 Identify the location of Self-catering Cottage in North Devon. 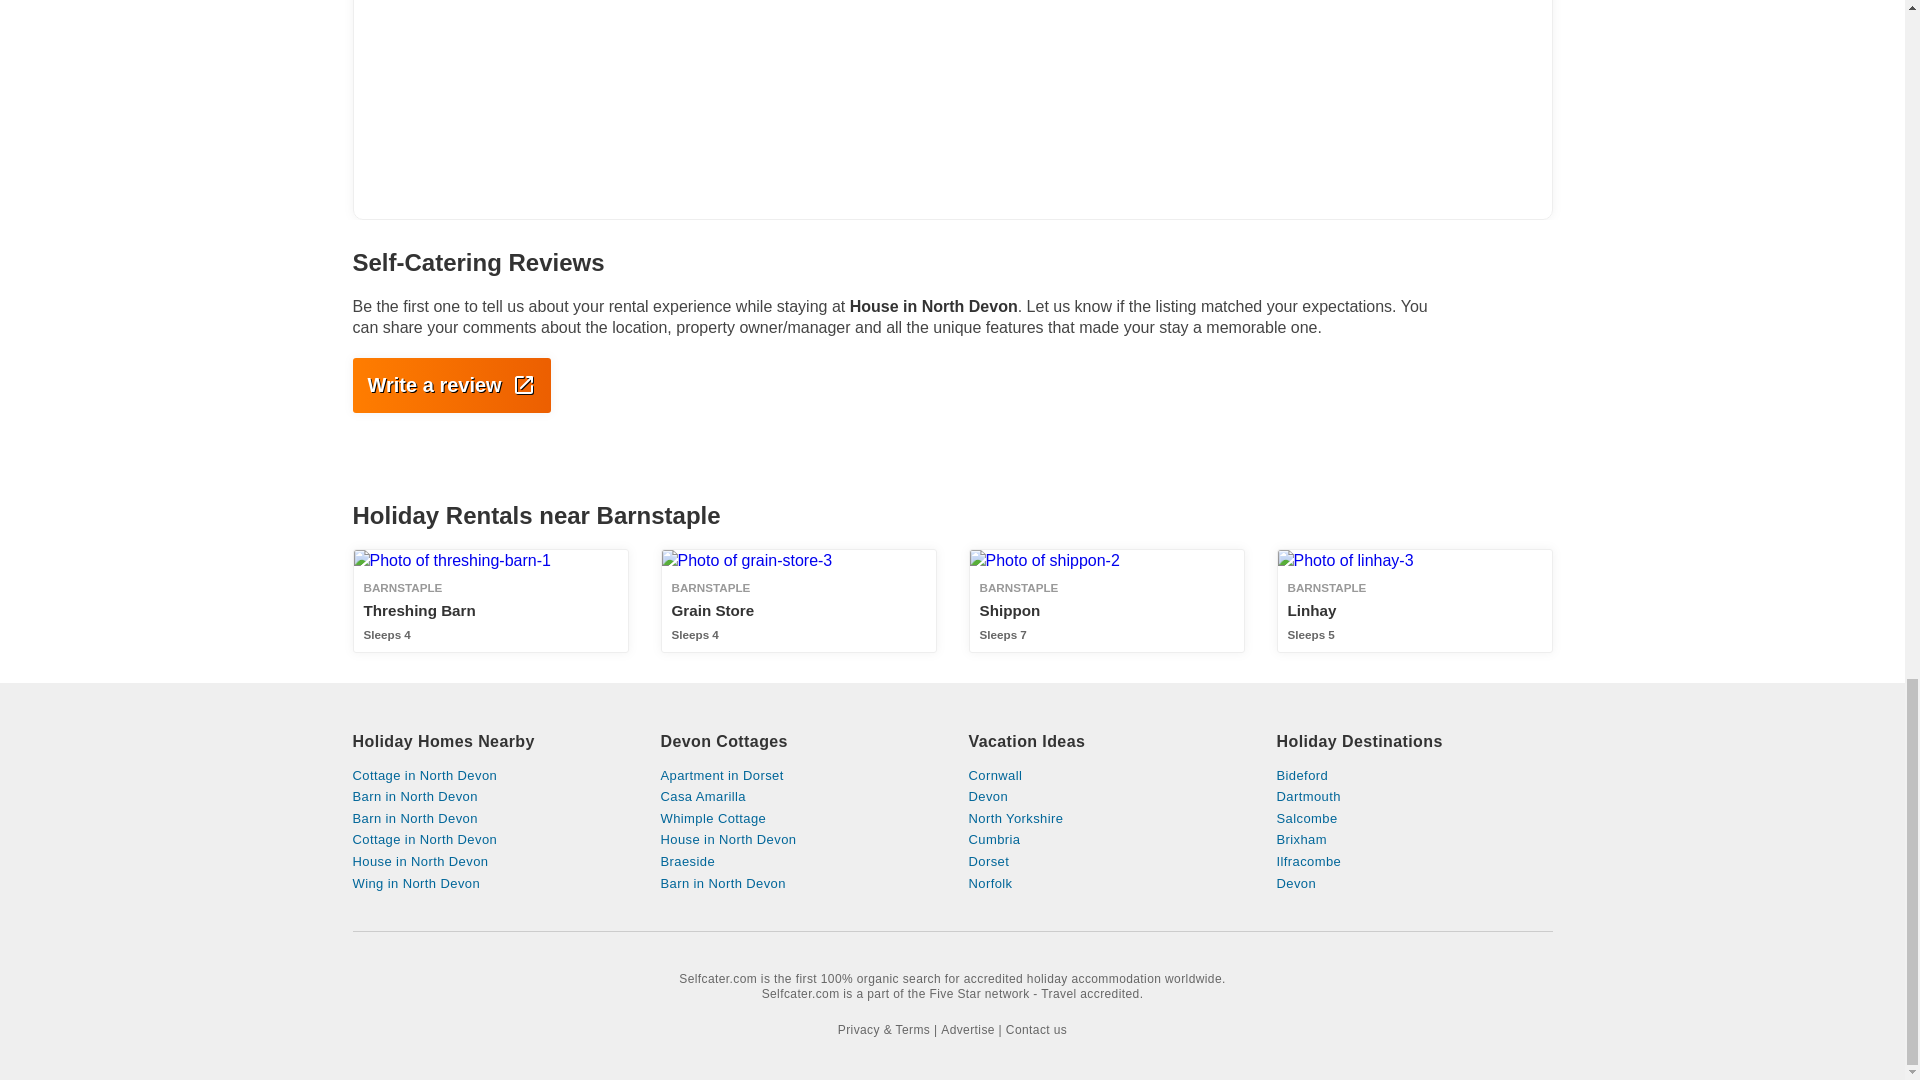
(489, 776).